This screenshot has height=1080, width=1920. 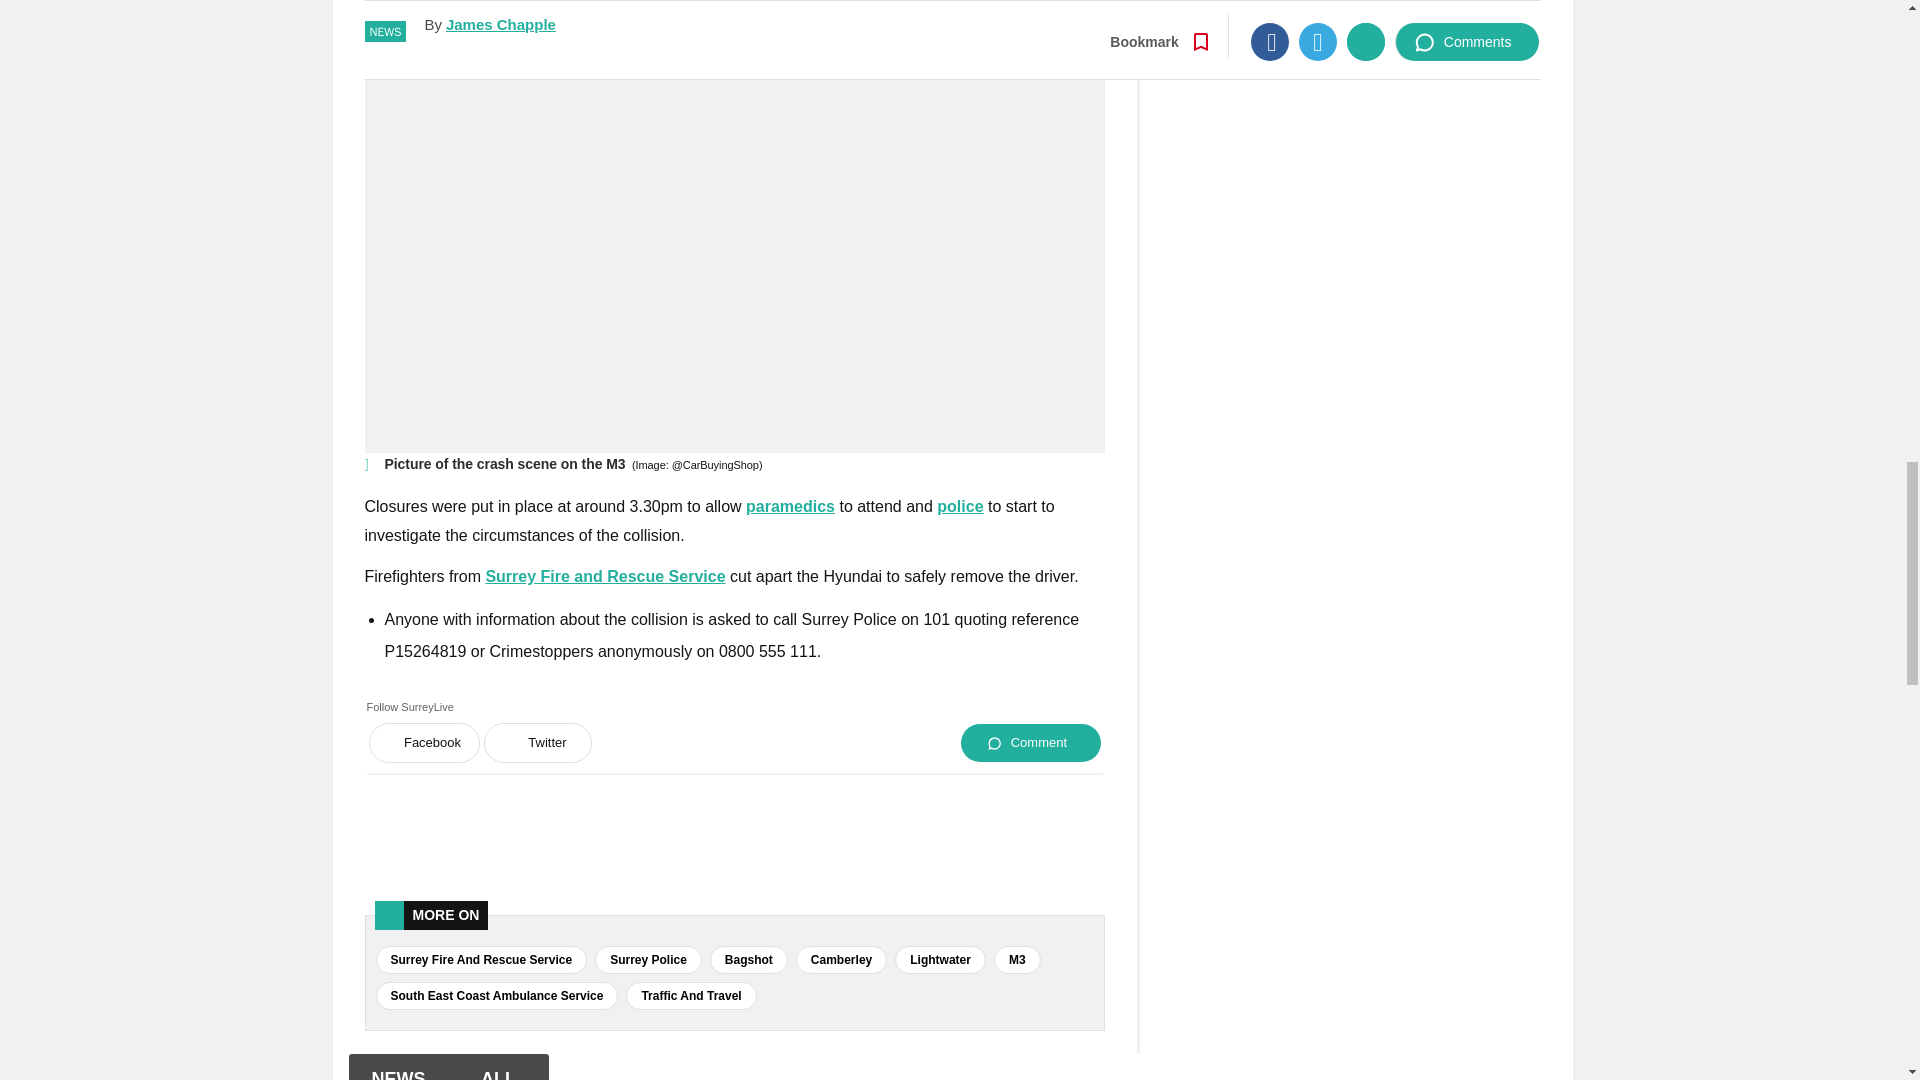 What do you see at coordinates (790, 506) in the screenshot?
I see `South East Coast Ambulance Service` at bounding box center [790, 506].